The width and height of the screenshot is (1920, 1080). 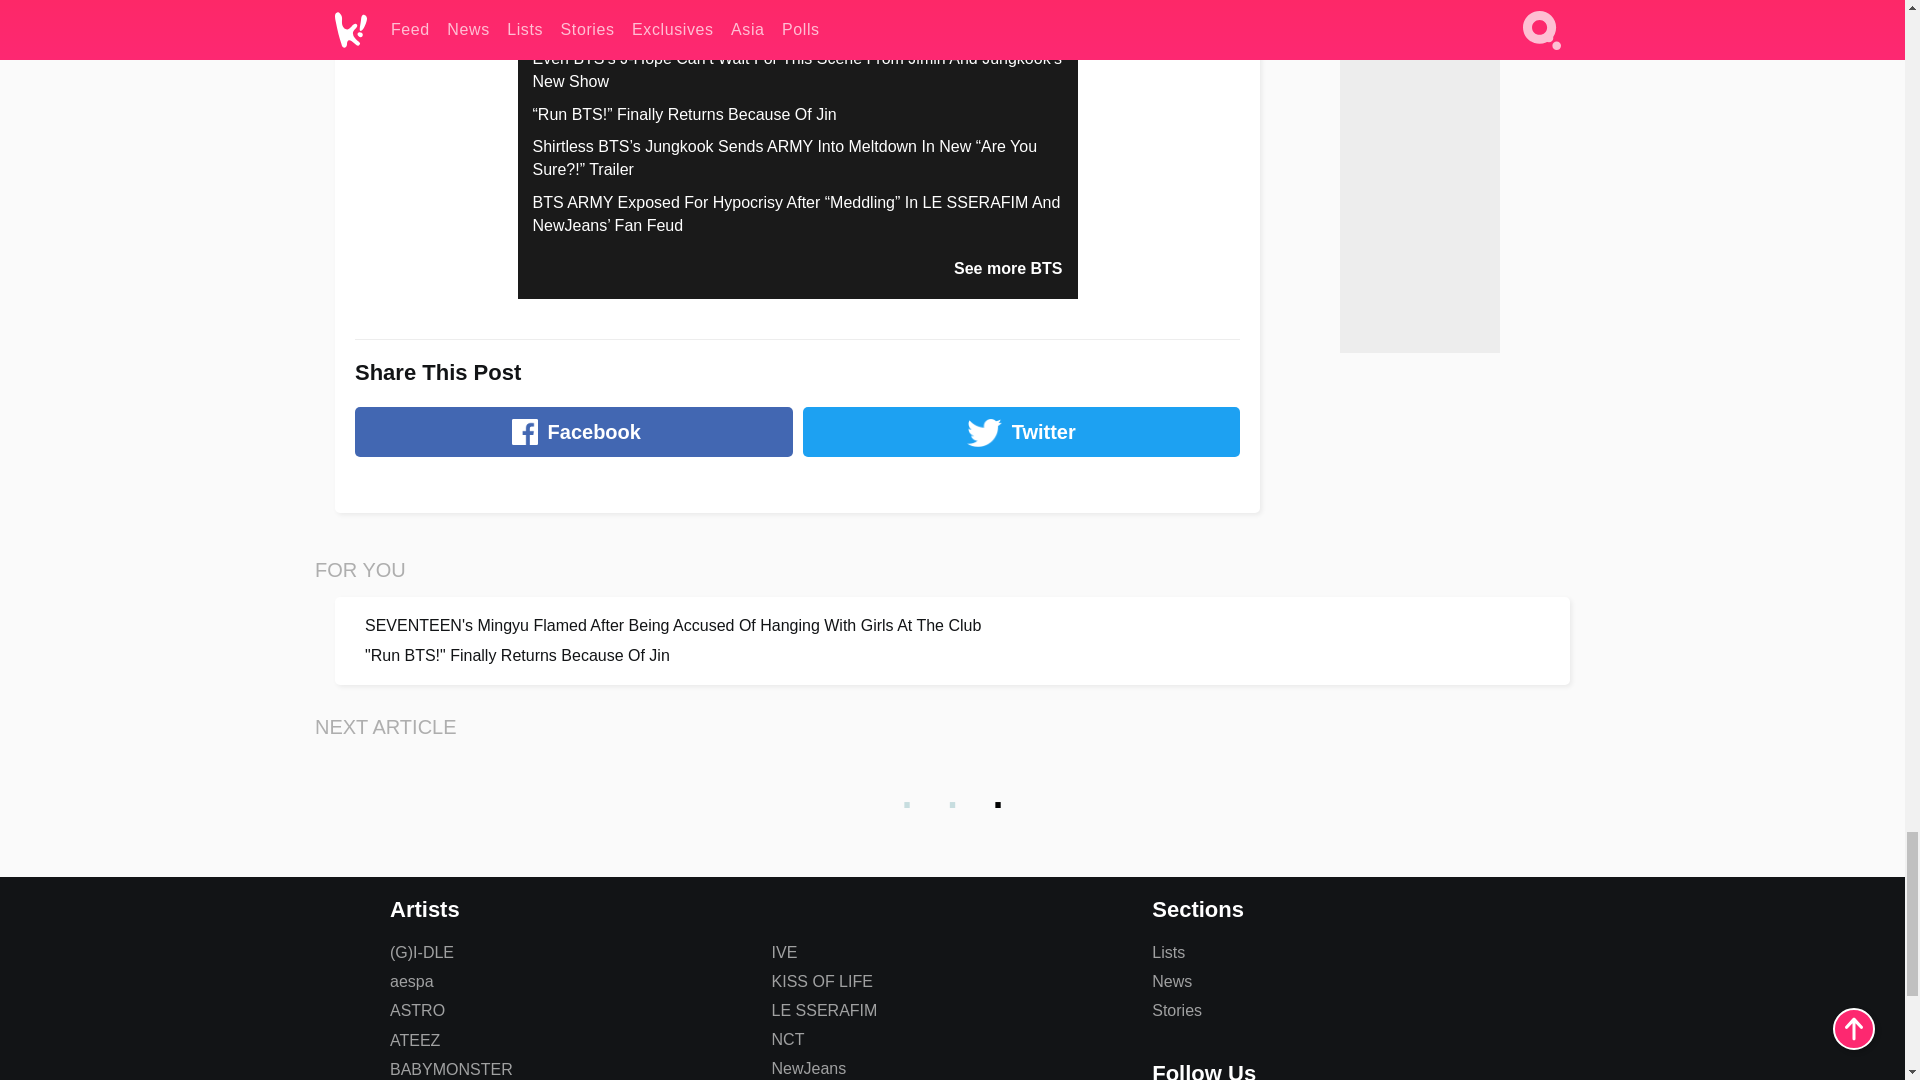 What do you see at coordinates (450, 1068) in the screenshot?
I see `BABYMONSTER` at bounding box center [450, 1068].